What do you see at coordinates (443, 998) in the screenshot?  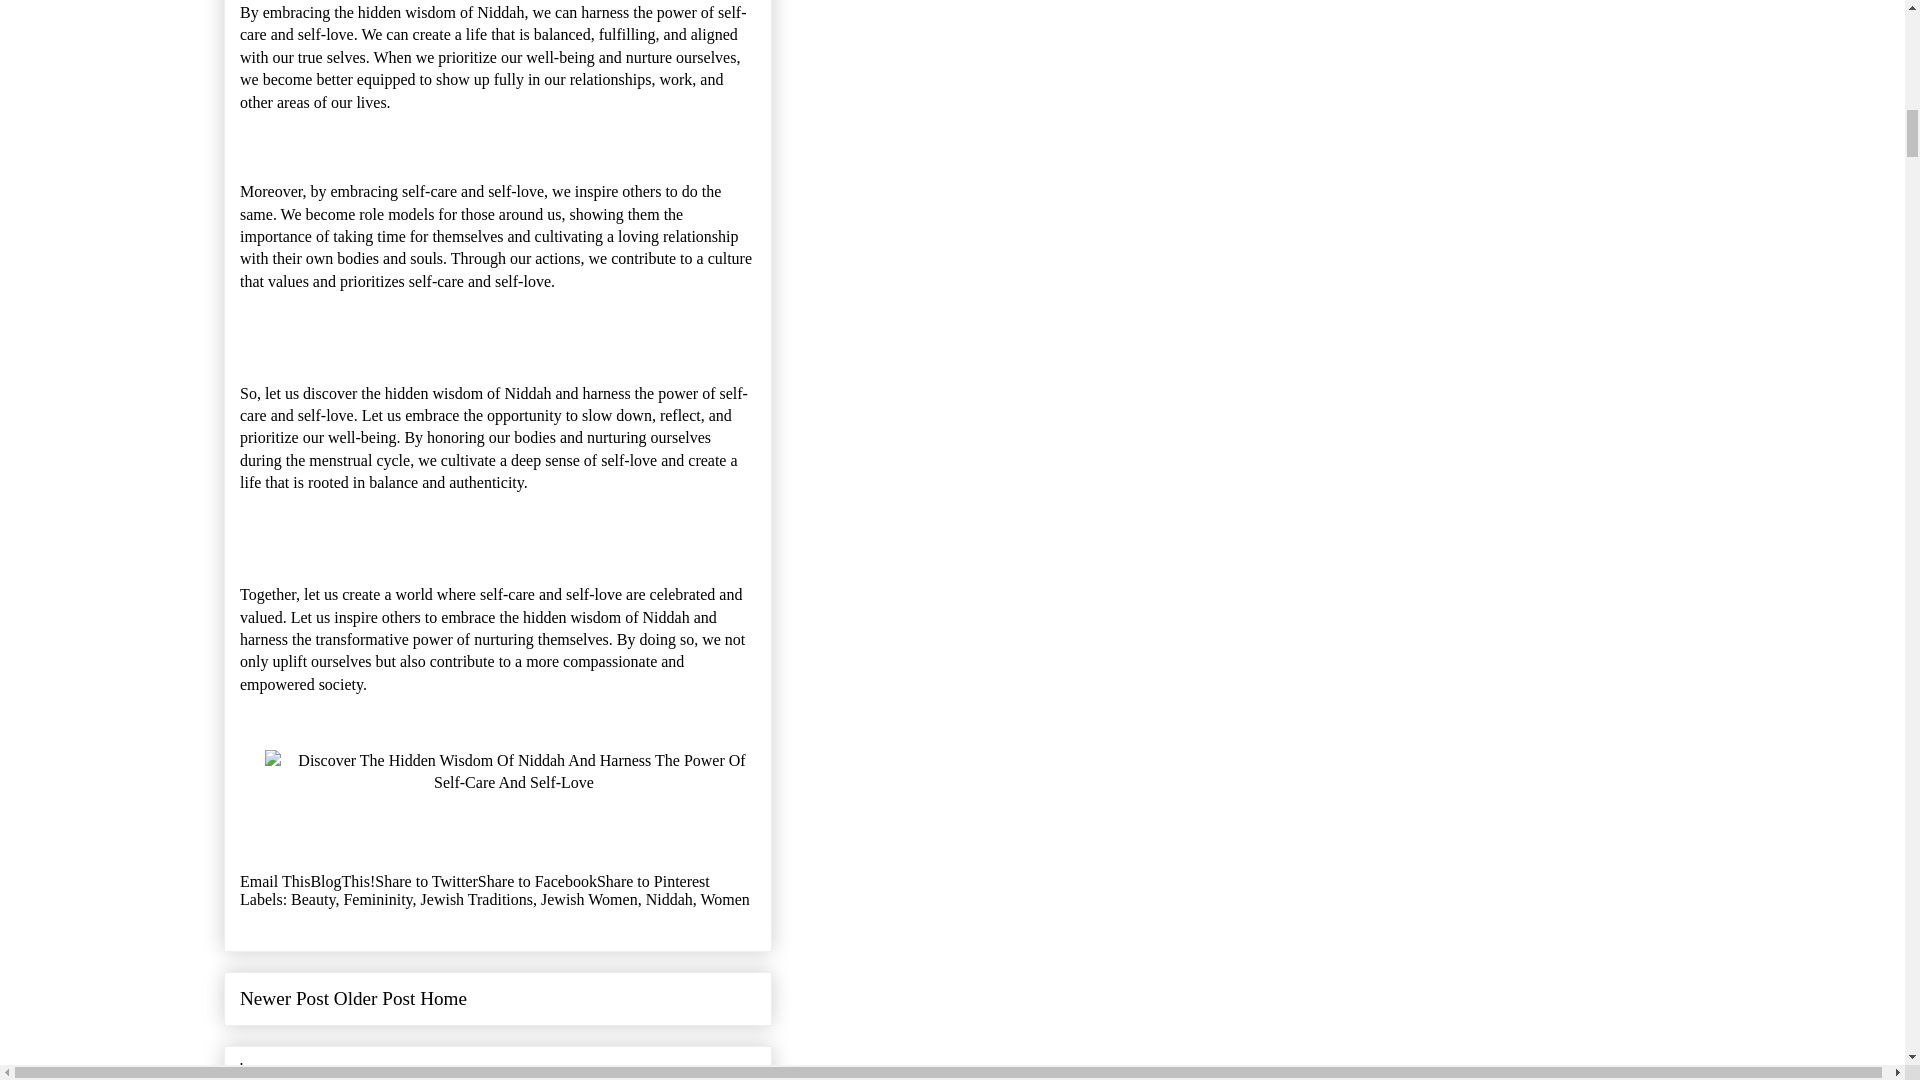 I see `Home` at bounding box center [443, 998].